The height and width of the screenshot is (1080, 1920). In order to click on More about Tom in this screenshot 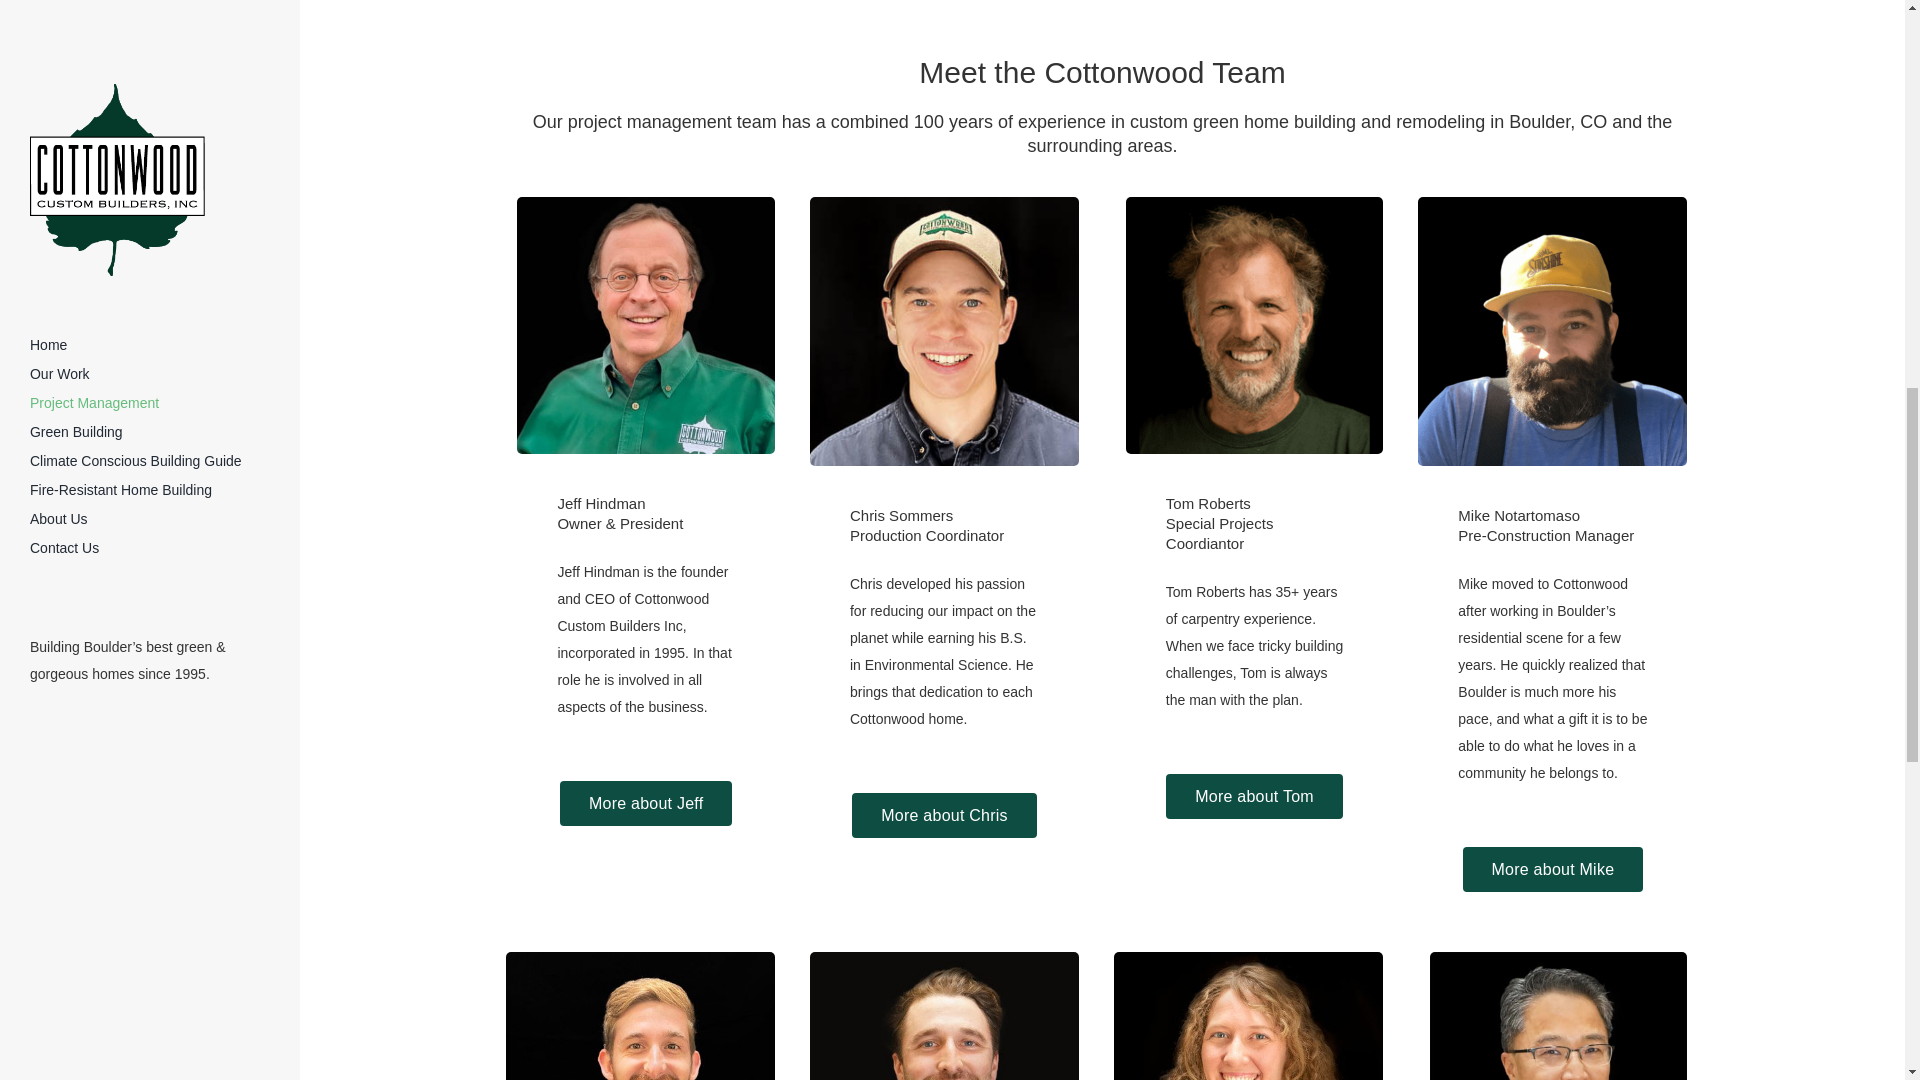, I will do `click(1254, 796)`.